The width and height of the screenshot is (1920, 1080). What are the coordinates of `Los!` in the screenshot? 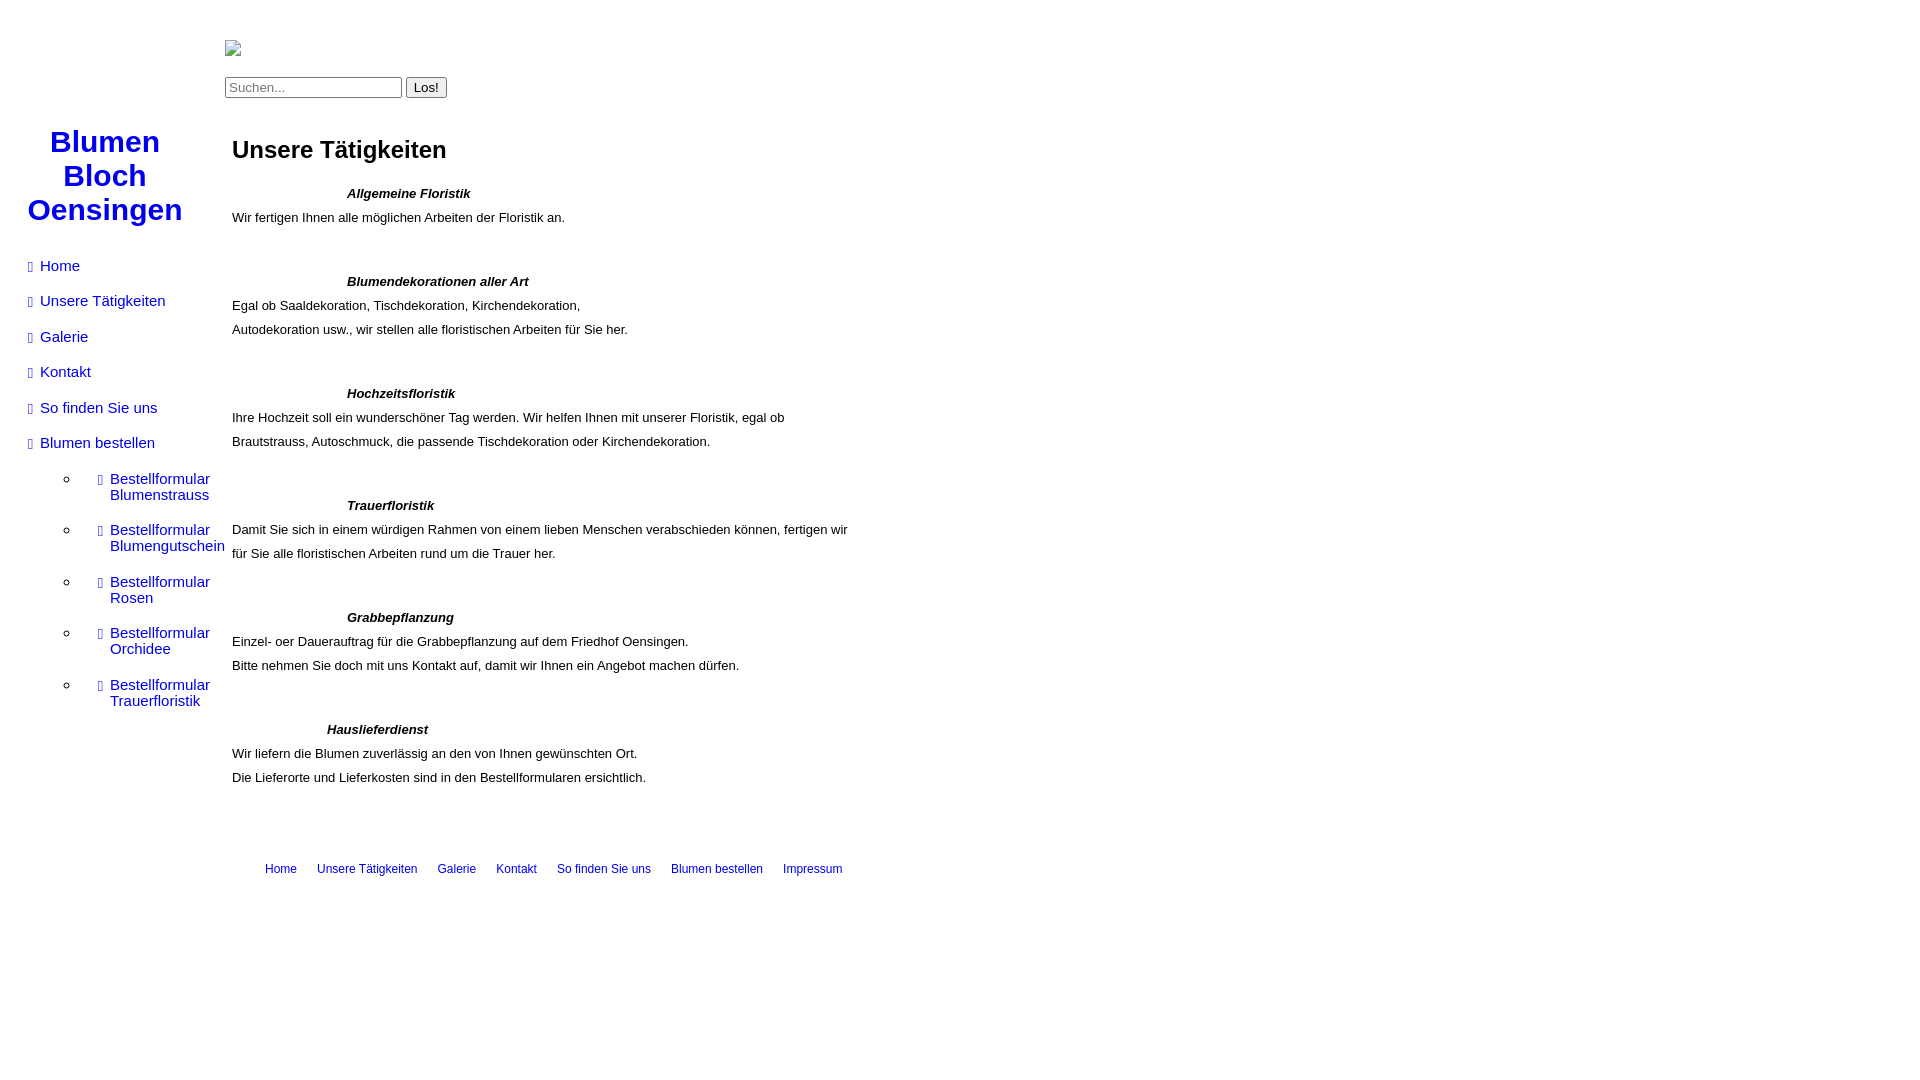 It's located at (426, 86).